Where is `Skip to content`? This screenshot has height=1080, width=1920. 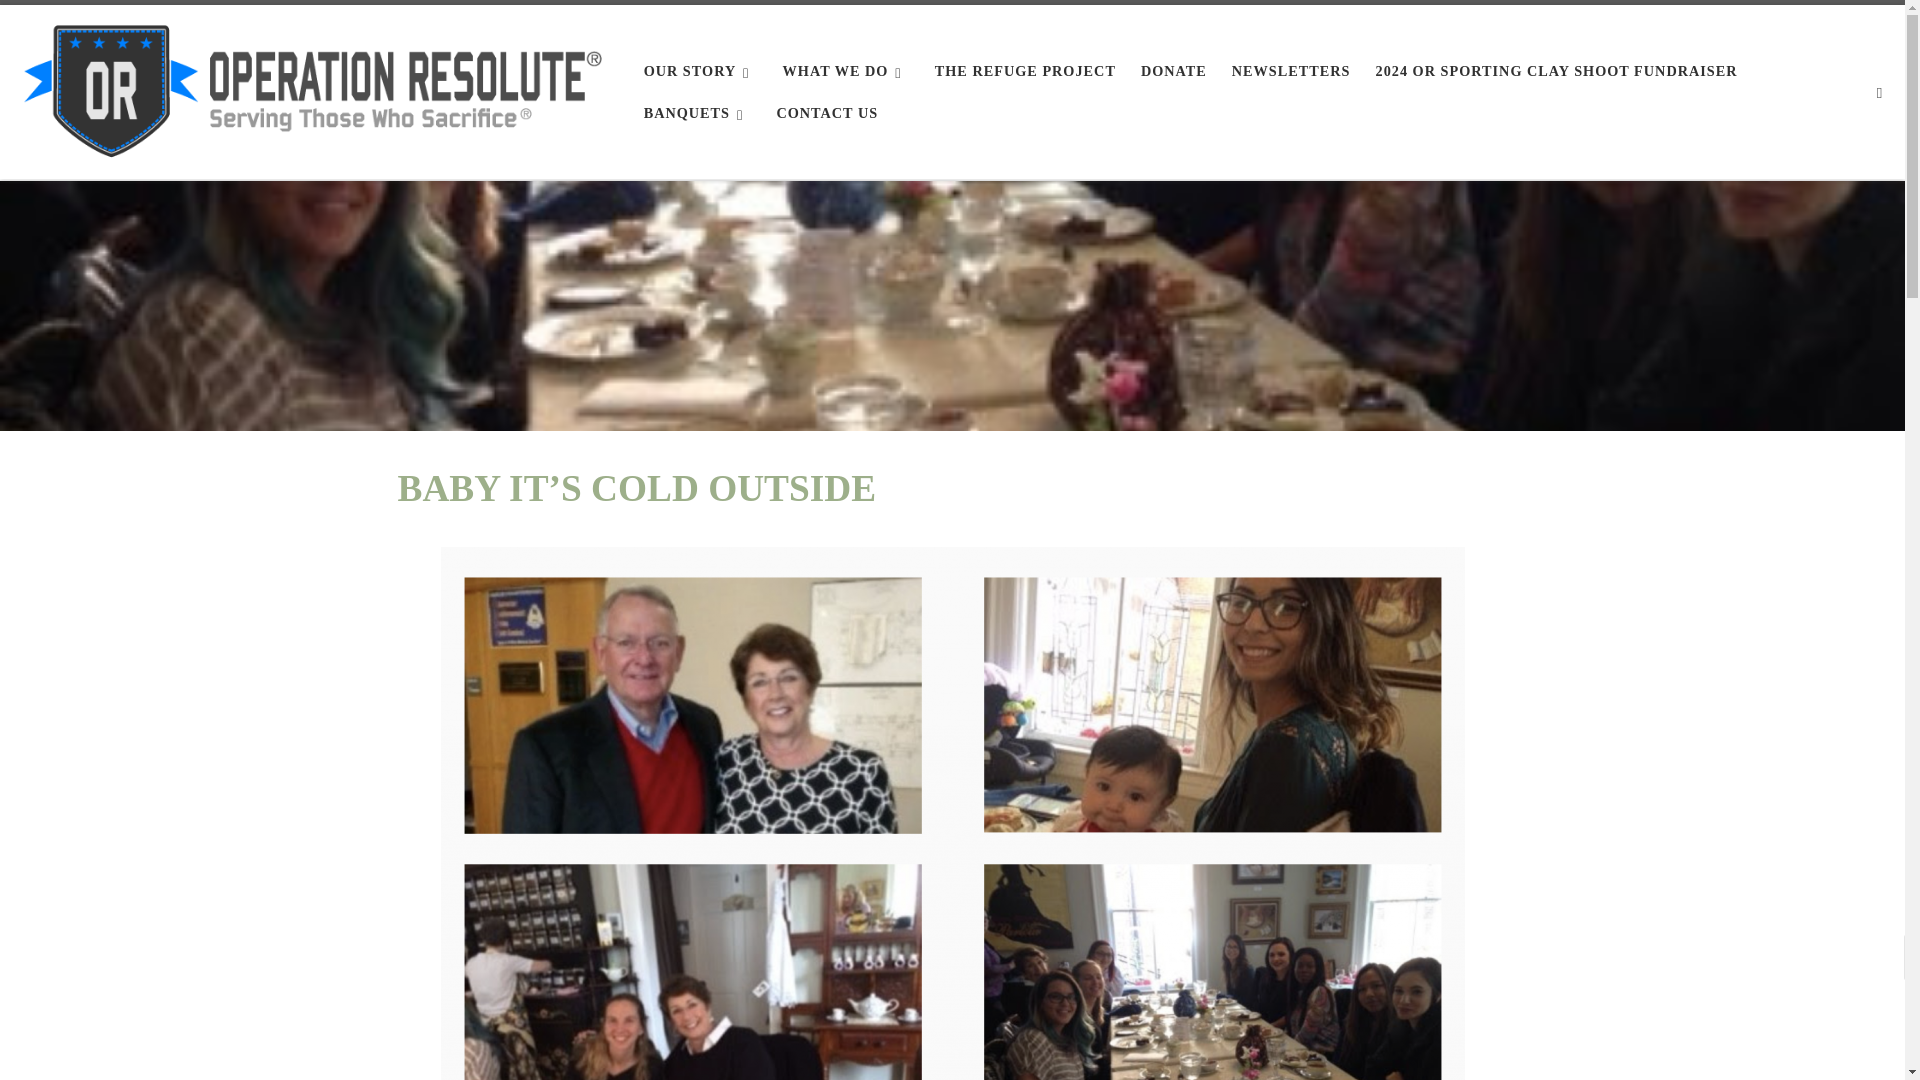 Skip to content is located at coordinates (80, 26).